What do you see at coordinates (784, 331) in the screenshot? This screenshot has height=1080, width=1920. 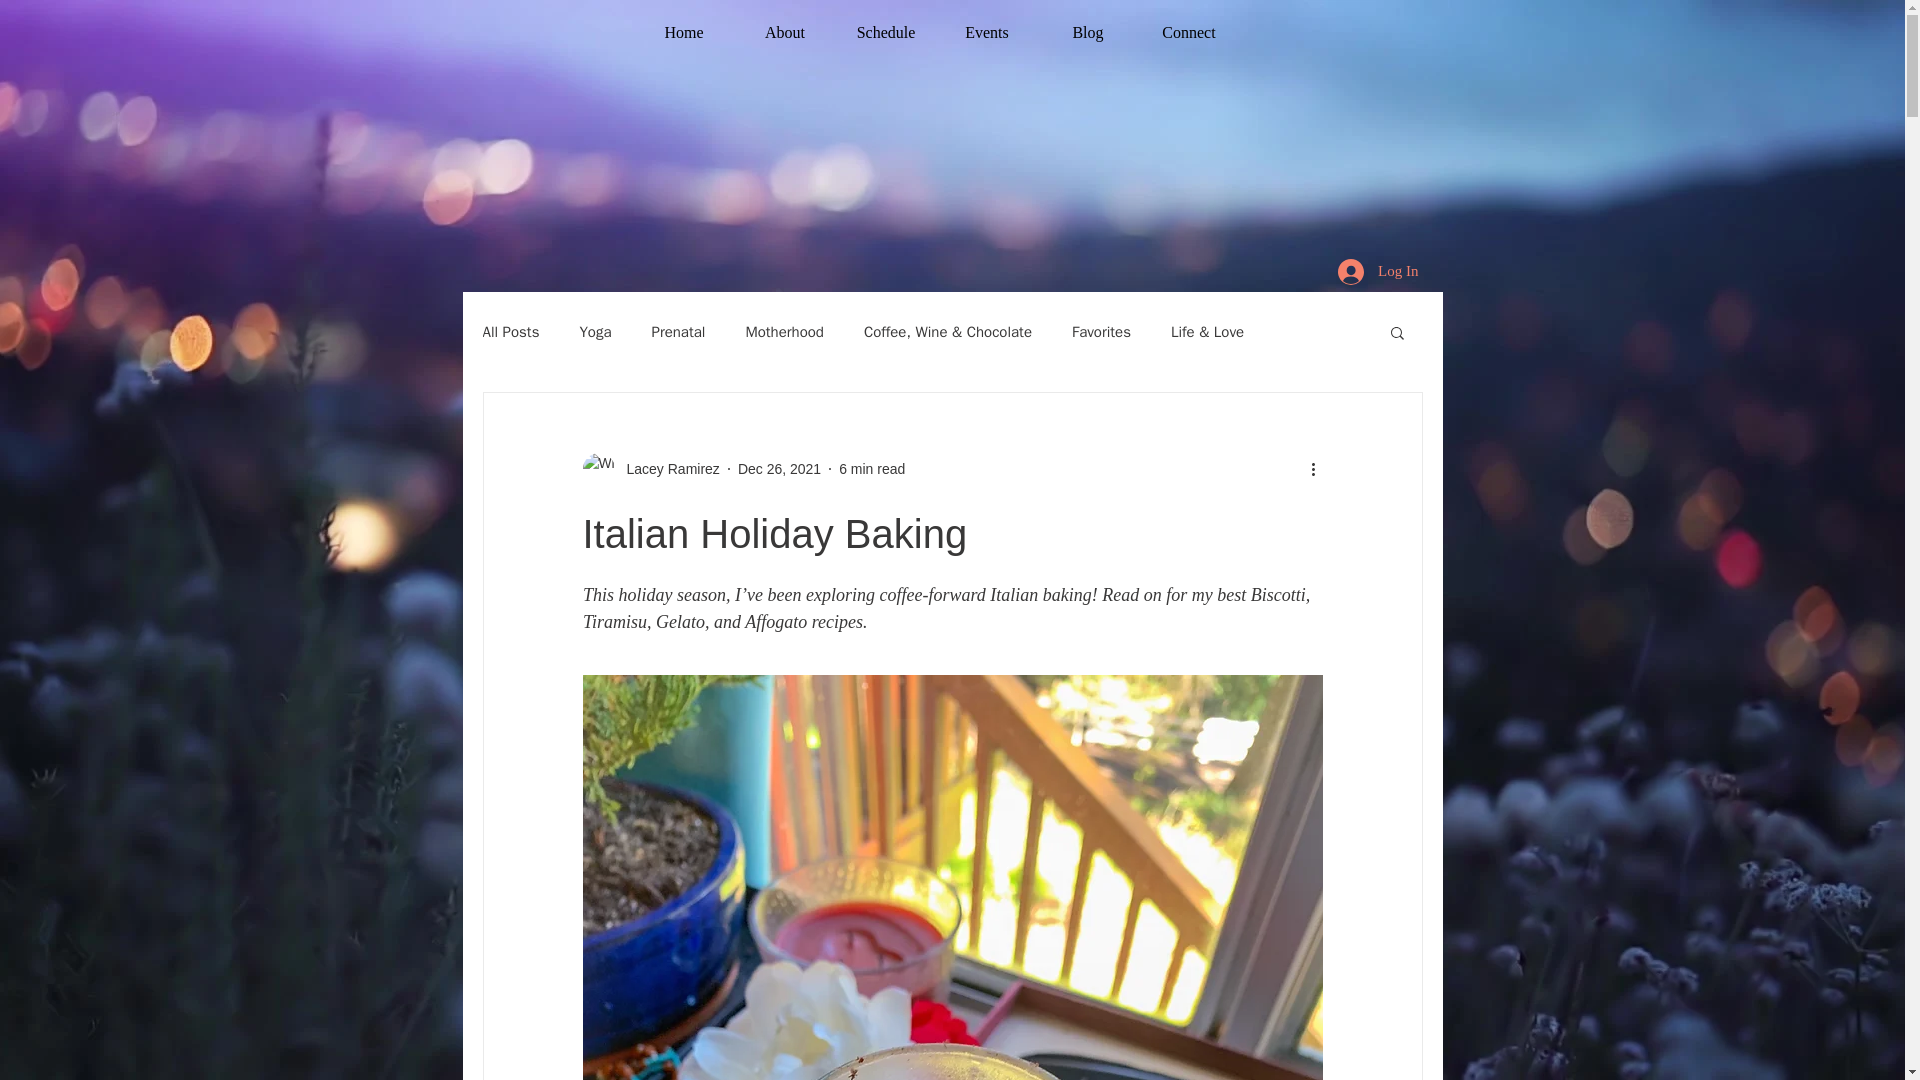 I see `Motherhood` at bounding box center [784, 331].